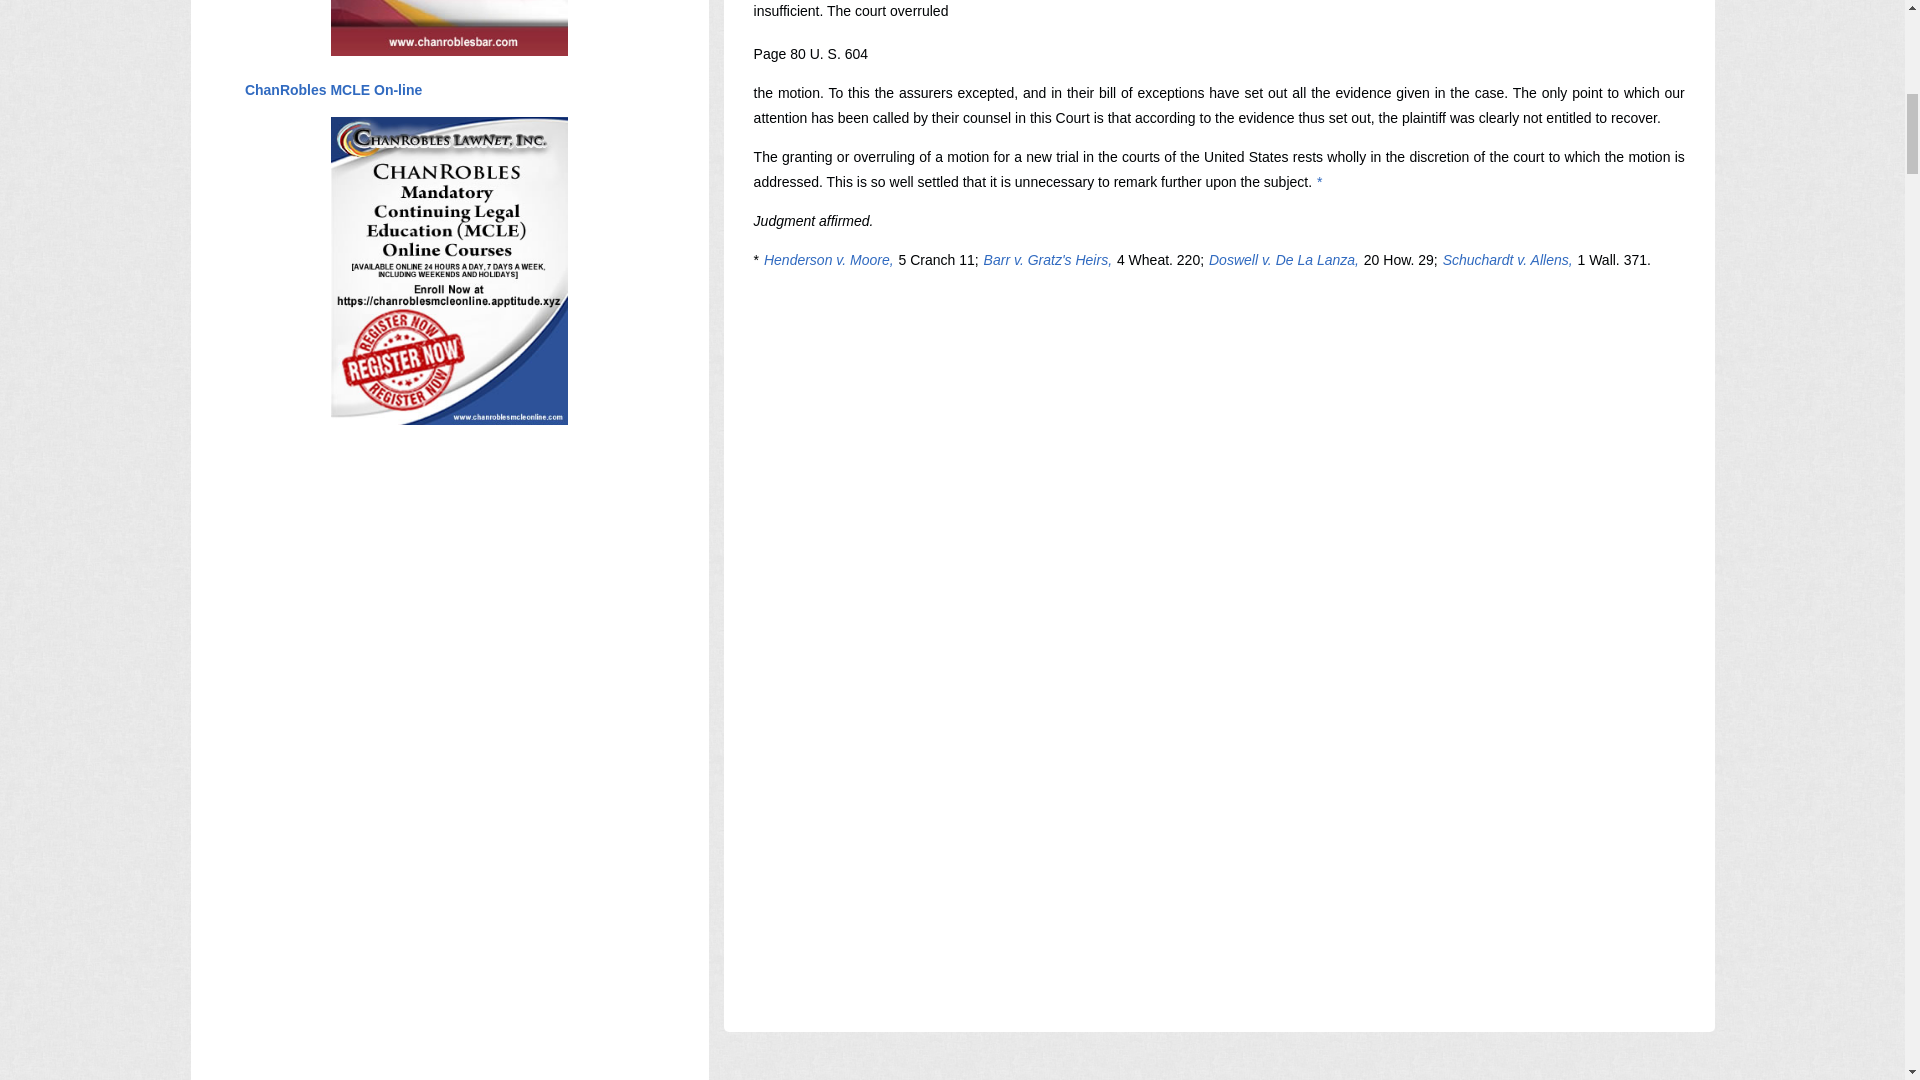 Image resolution: width=1920 pixels, height=1080 pixels. What do you see at coordinates (828, 259) in the screenshot?
I see `Henderson v. Moore,` at bounding box center [828, 259].